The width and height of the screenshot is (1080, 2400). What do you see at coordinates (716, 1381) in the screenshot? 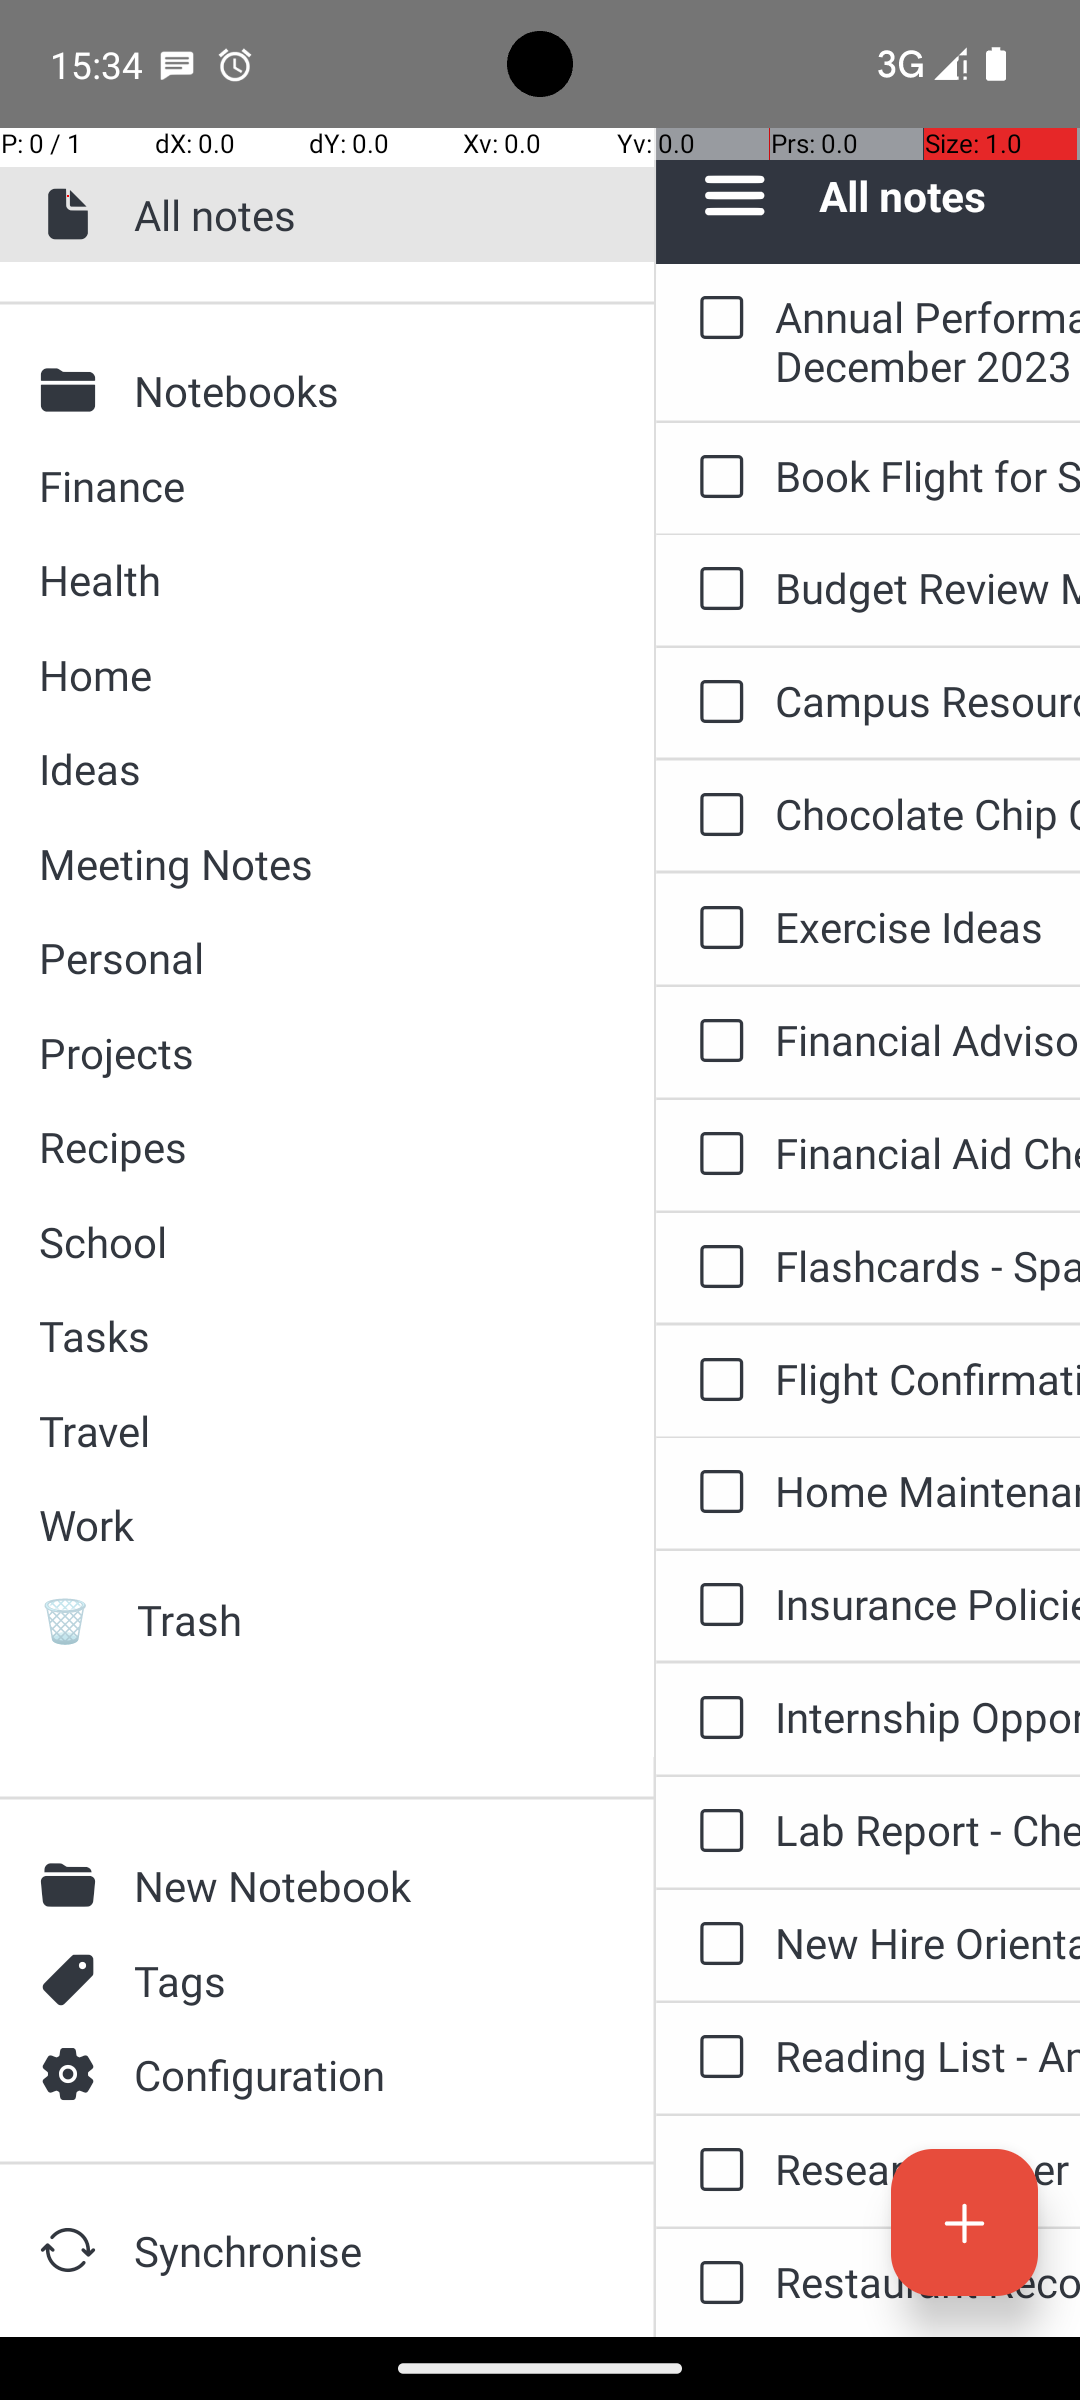
I see `to-do: Flight Confirmation - Round-trip to Tokyo` at bounding box center [716, 1381].